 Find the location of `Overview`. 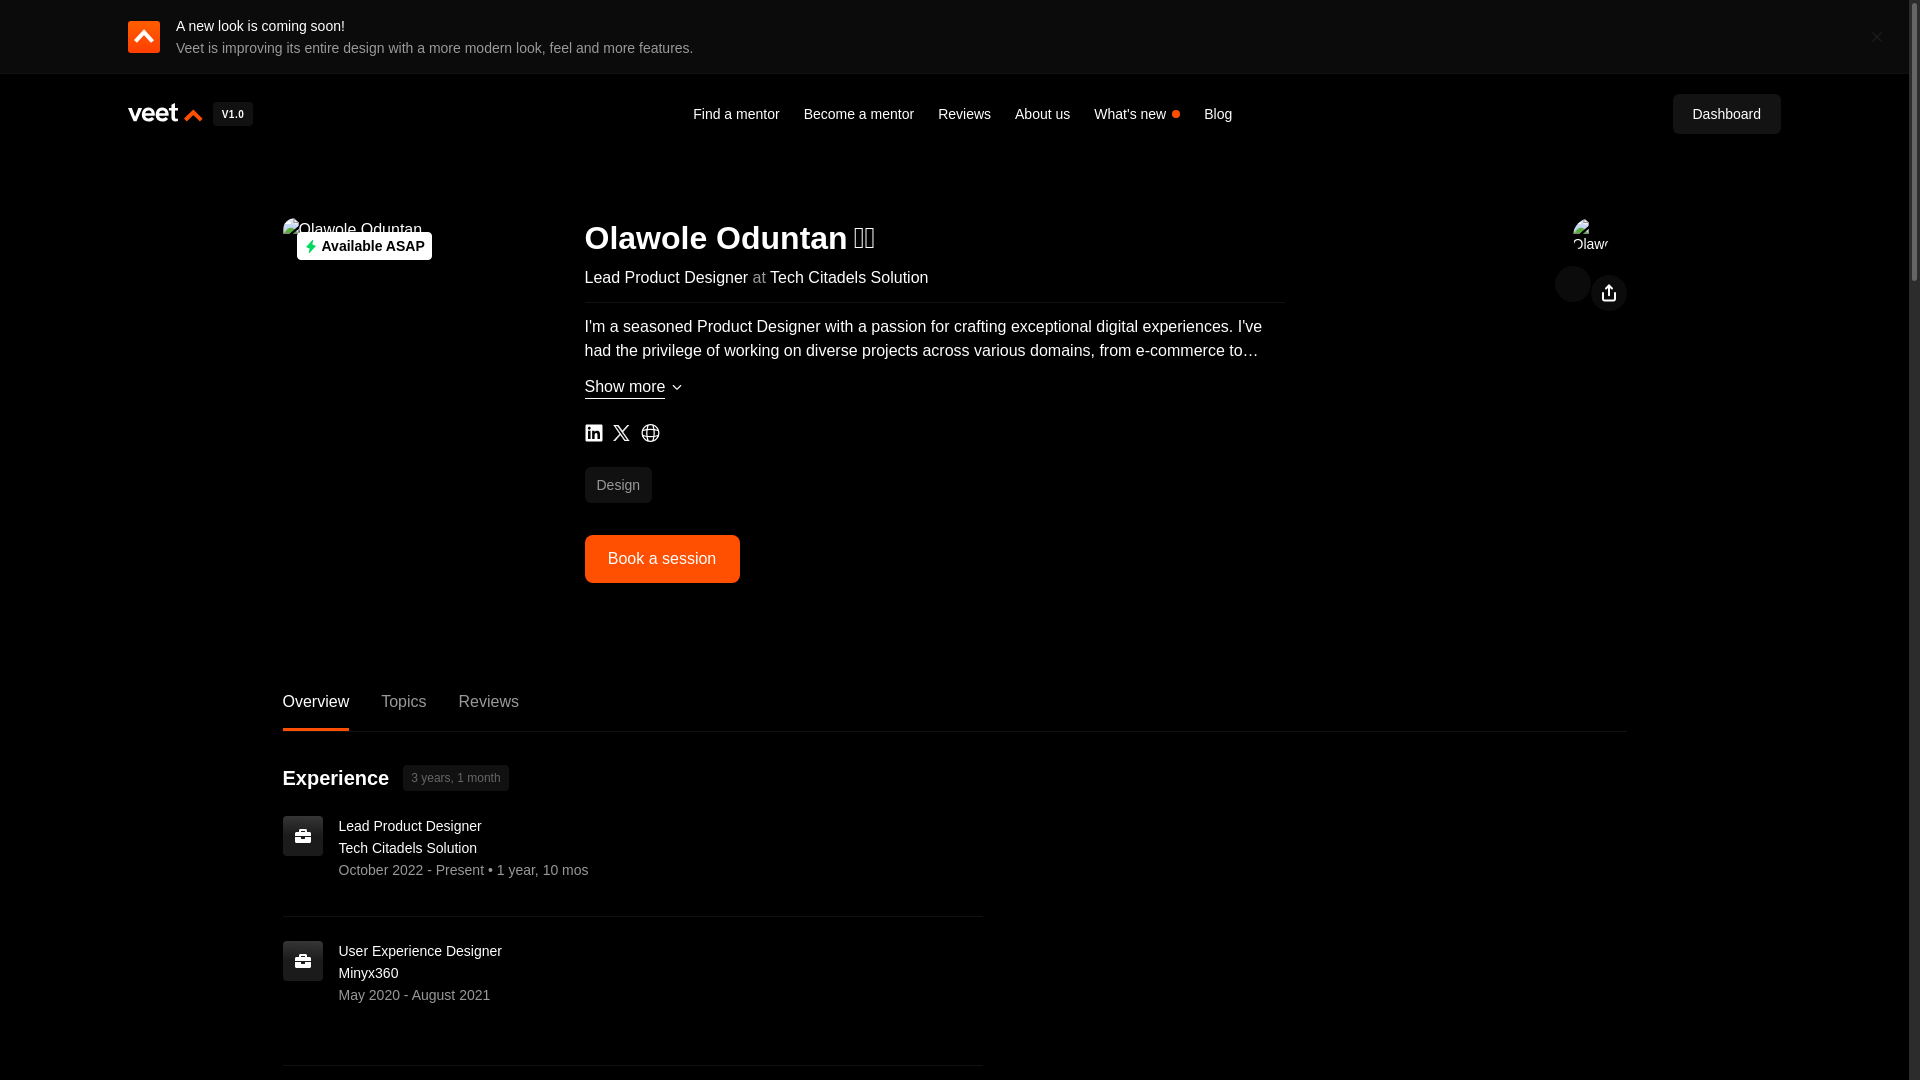

Overview is located at coordinates (316, 710).